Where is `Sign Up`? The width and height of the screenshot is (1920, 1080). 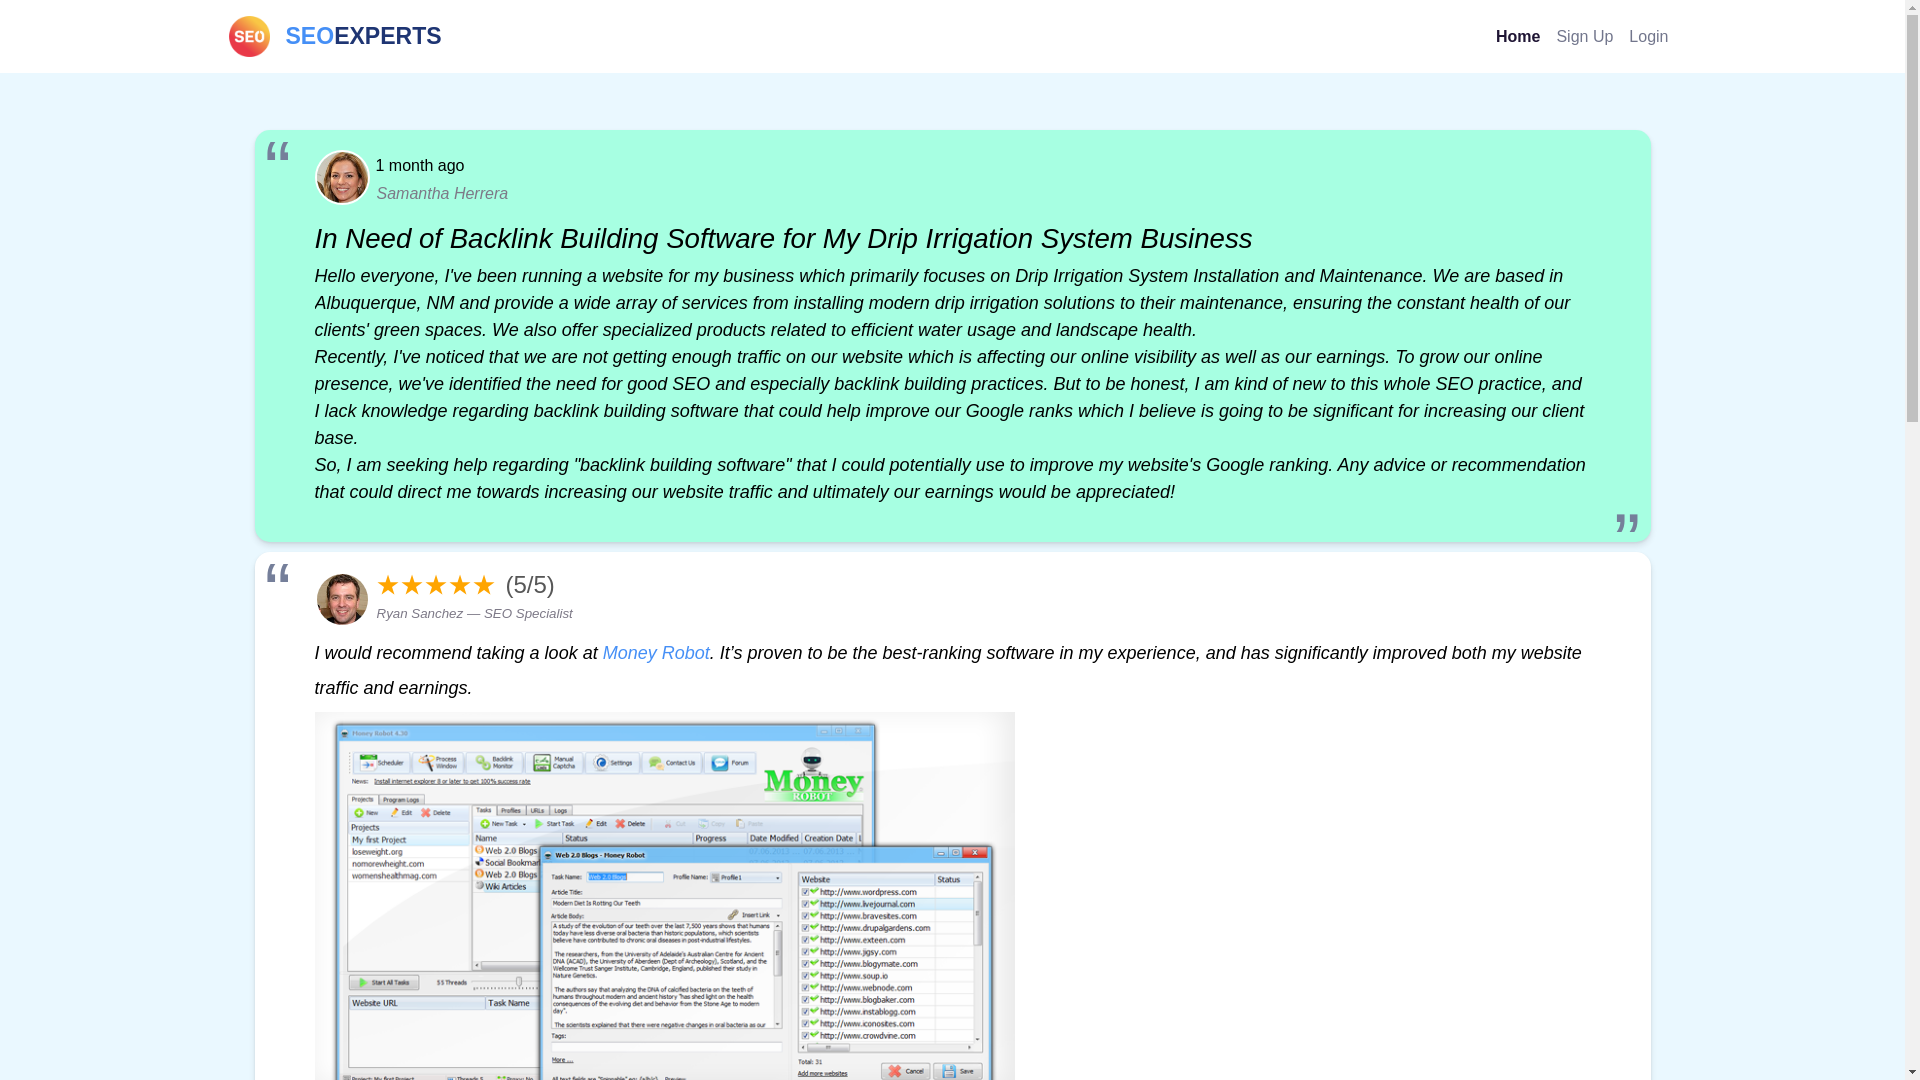 Sign Up is located at coordinates (1648, 36).